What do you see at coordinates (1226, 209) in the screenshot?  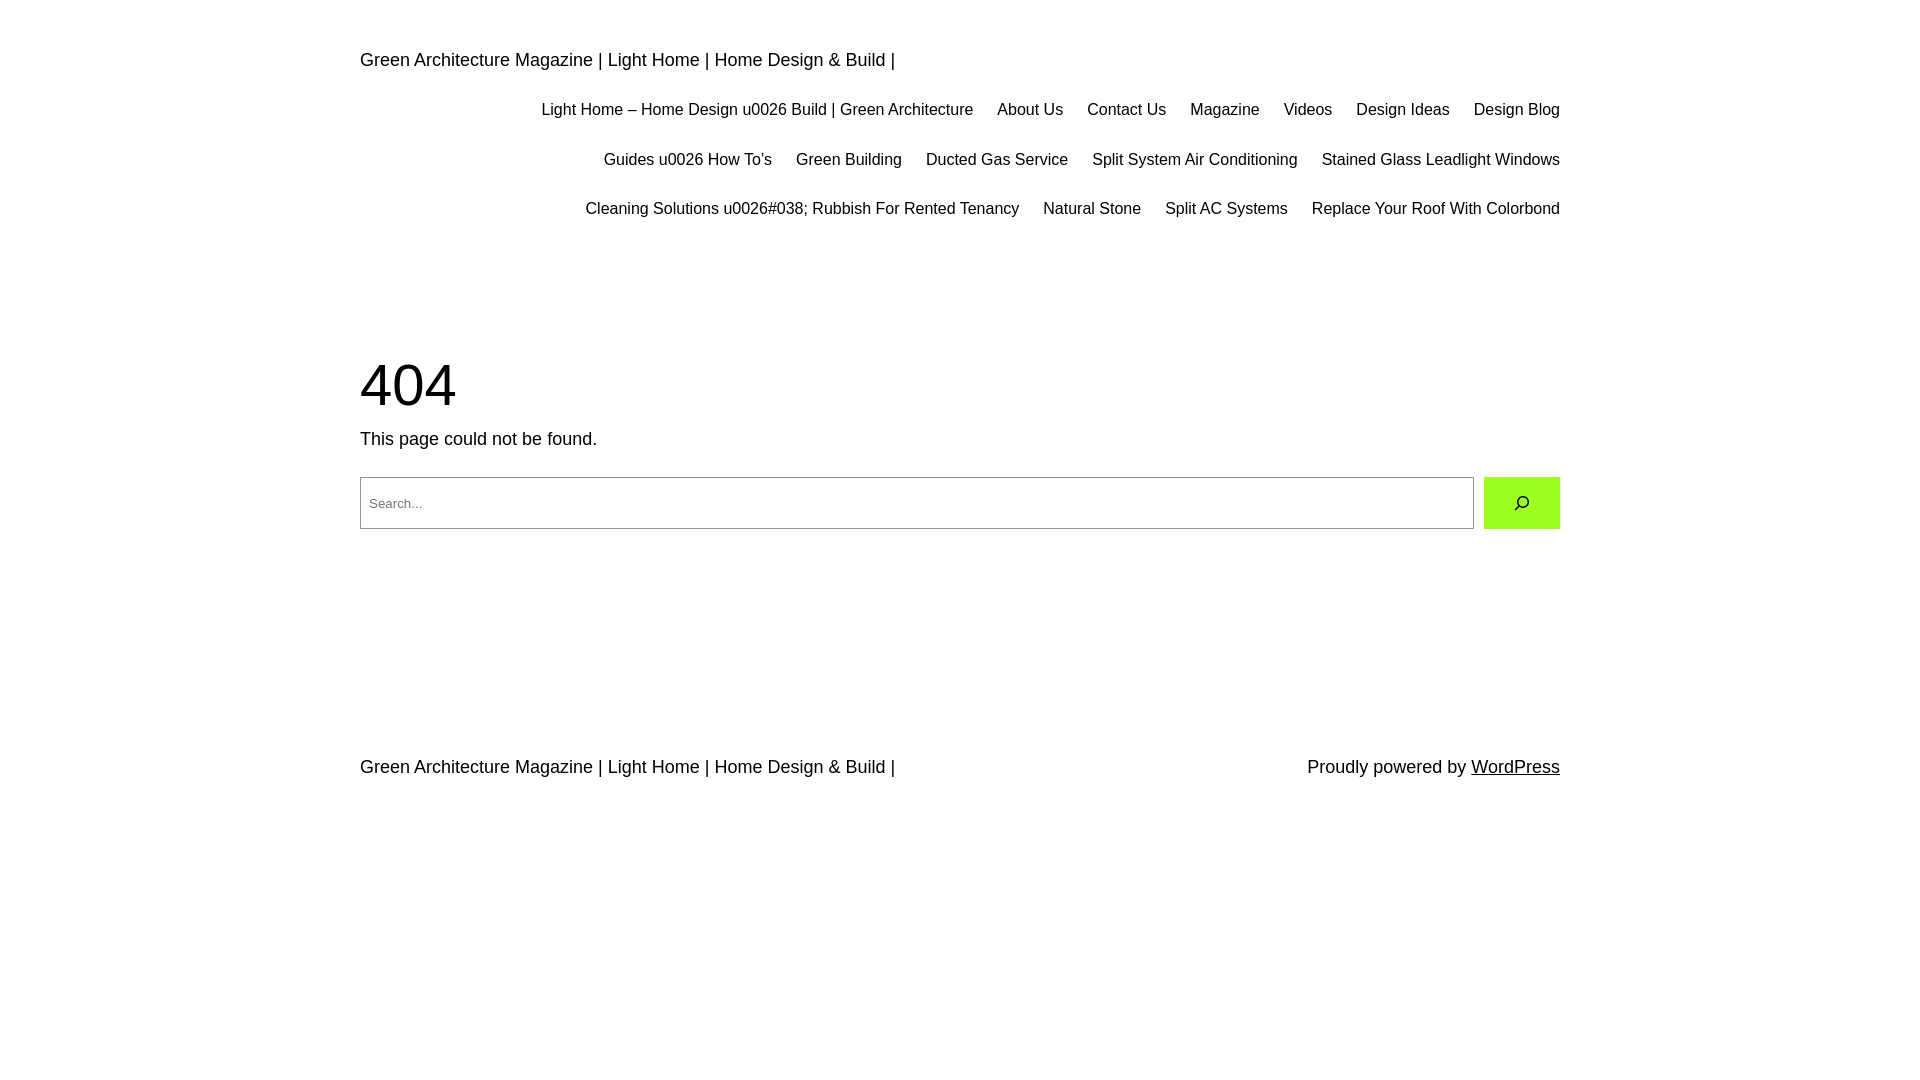 I see `Split AC Systems` at bounding box center [1226, 209].